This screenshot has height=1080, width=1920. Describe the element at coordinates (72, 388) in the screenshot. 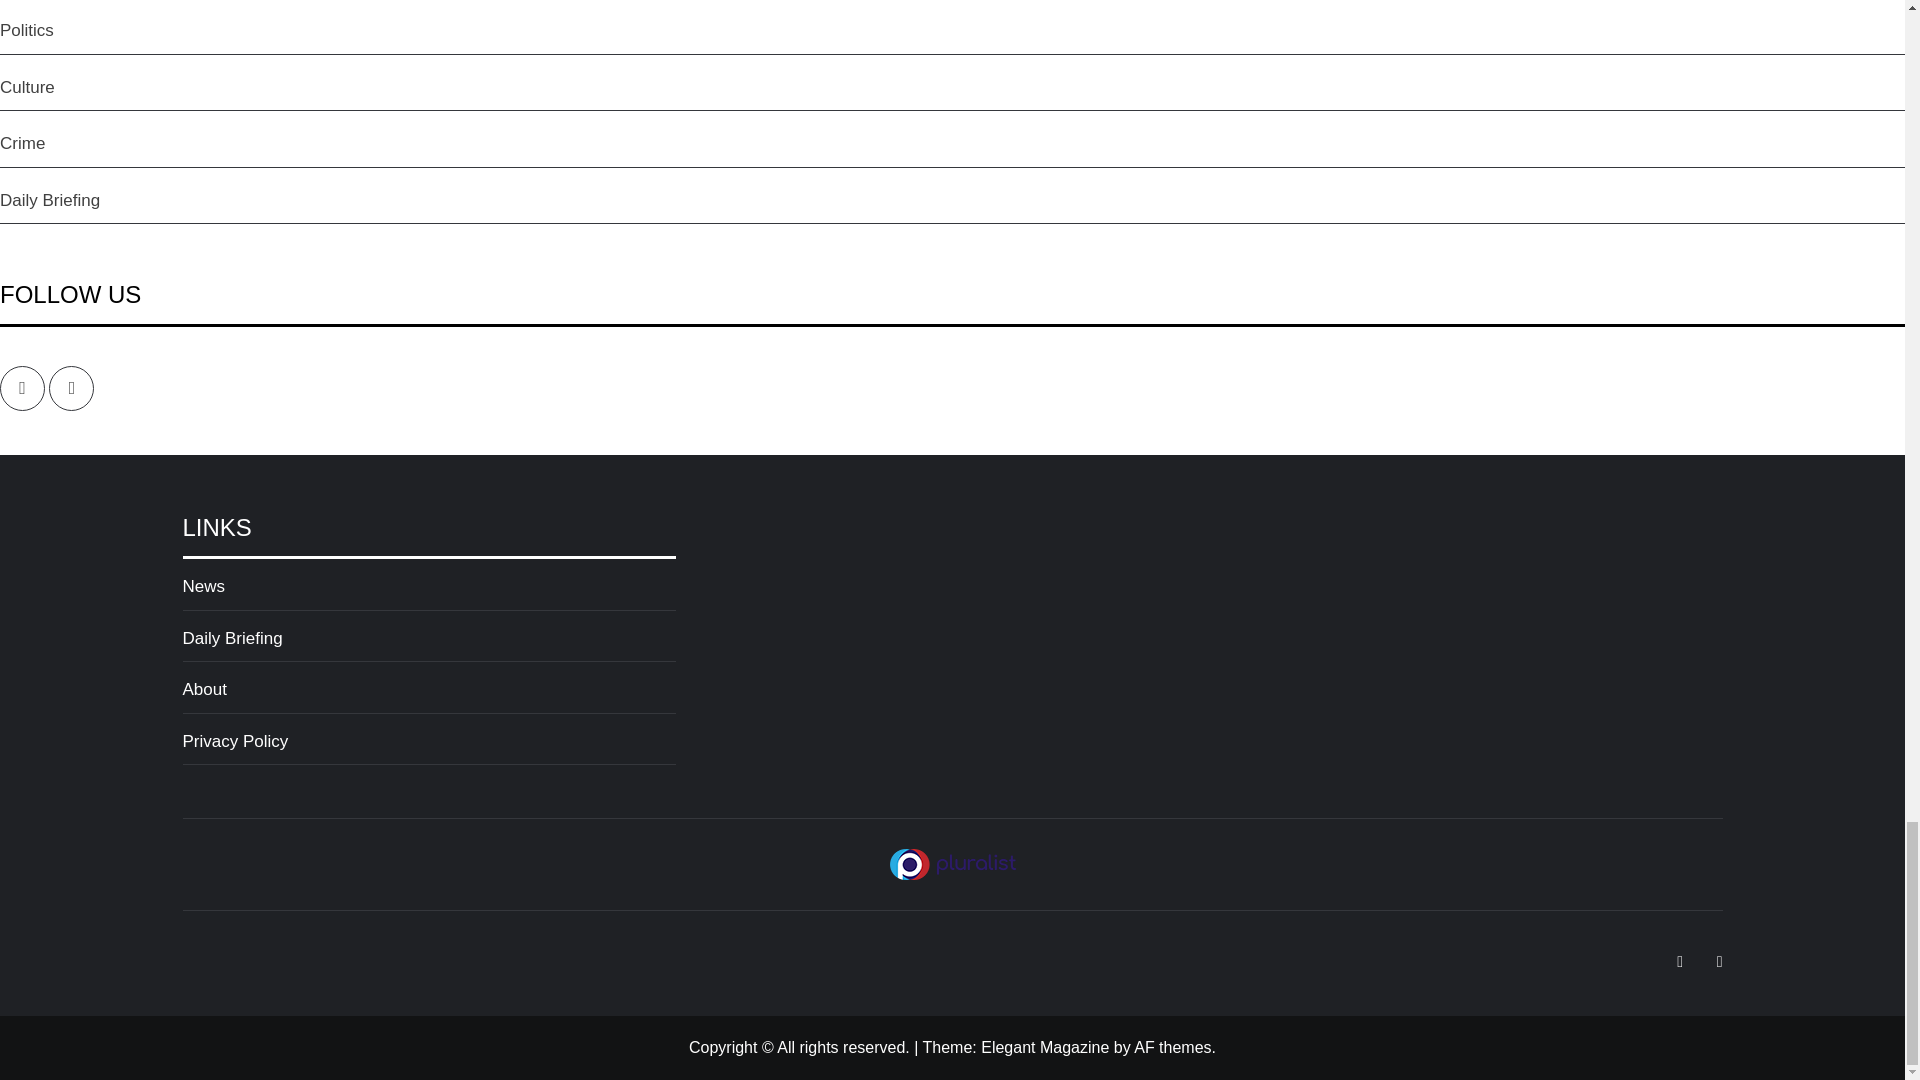

I see `Twitter` at that location.